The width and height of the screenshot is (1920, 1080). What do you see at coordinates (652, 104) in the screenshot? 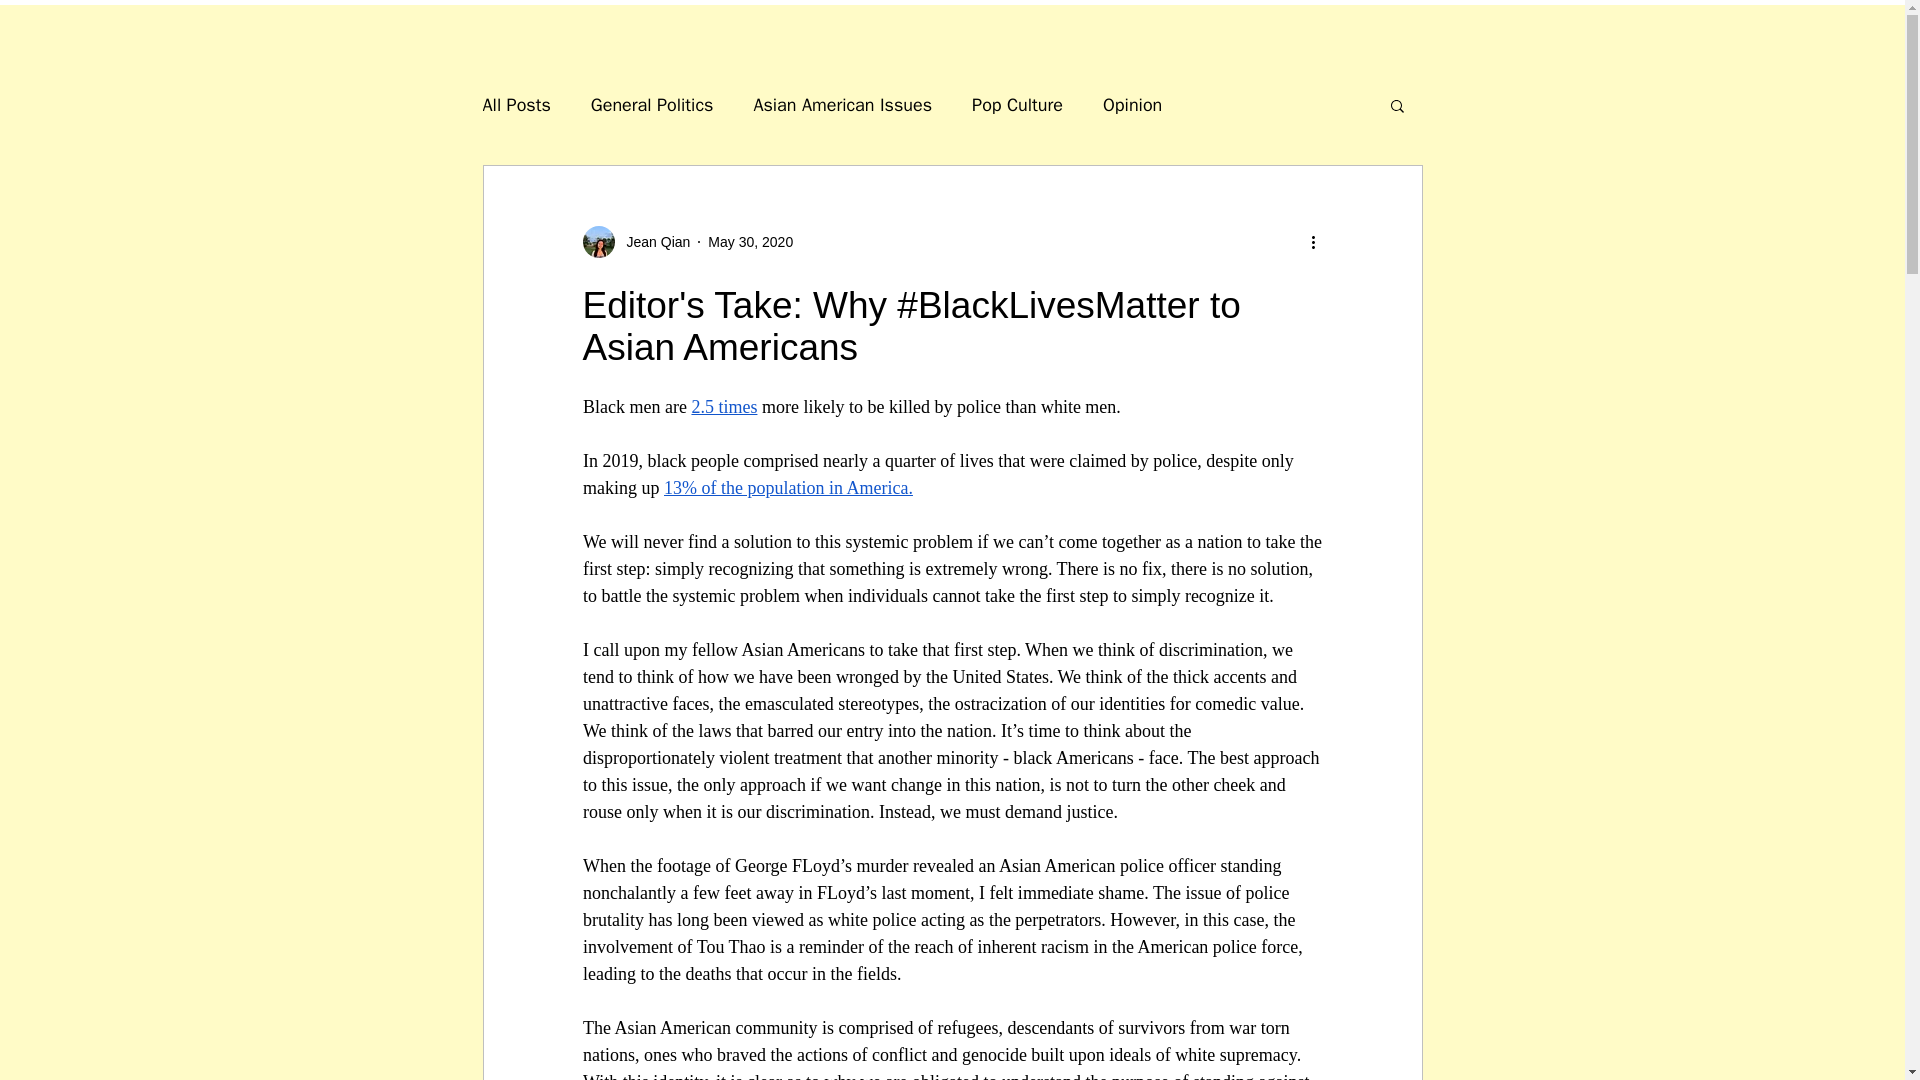
I see `General Politics` at bounding box center [652, 104].